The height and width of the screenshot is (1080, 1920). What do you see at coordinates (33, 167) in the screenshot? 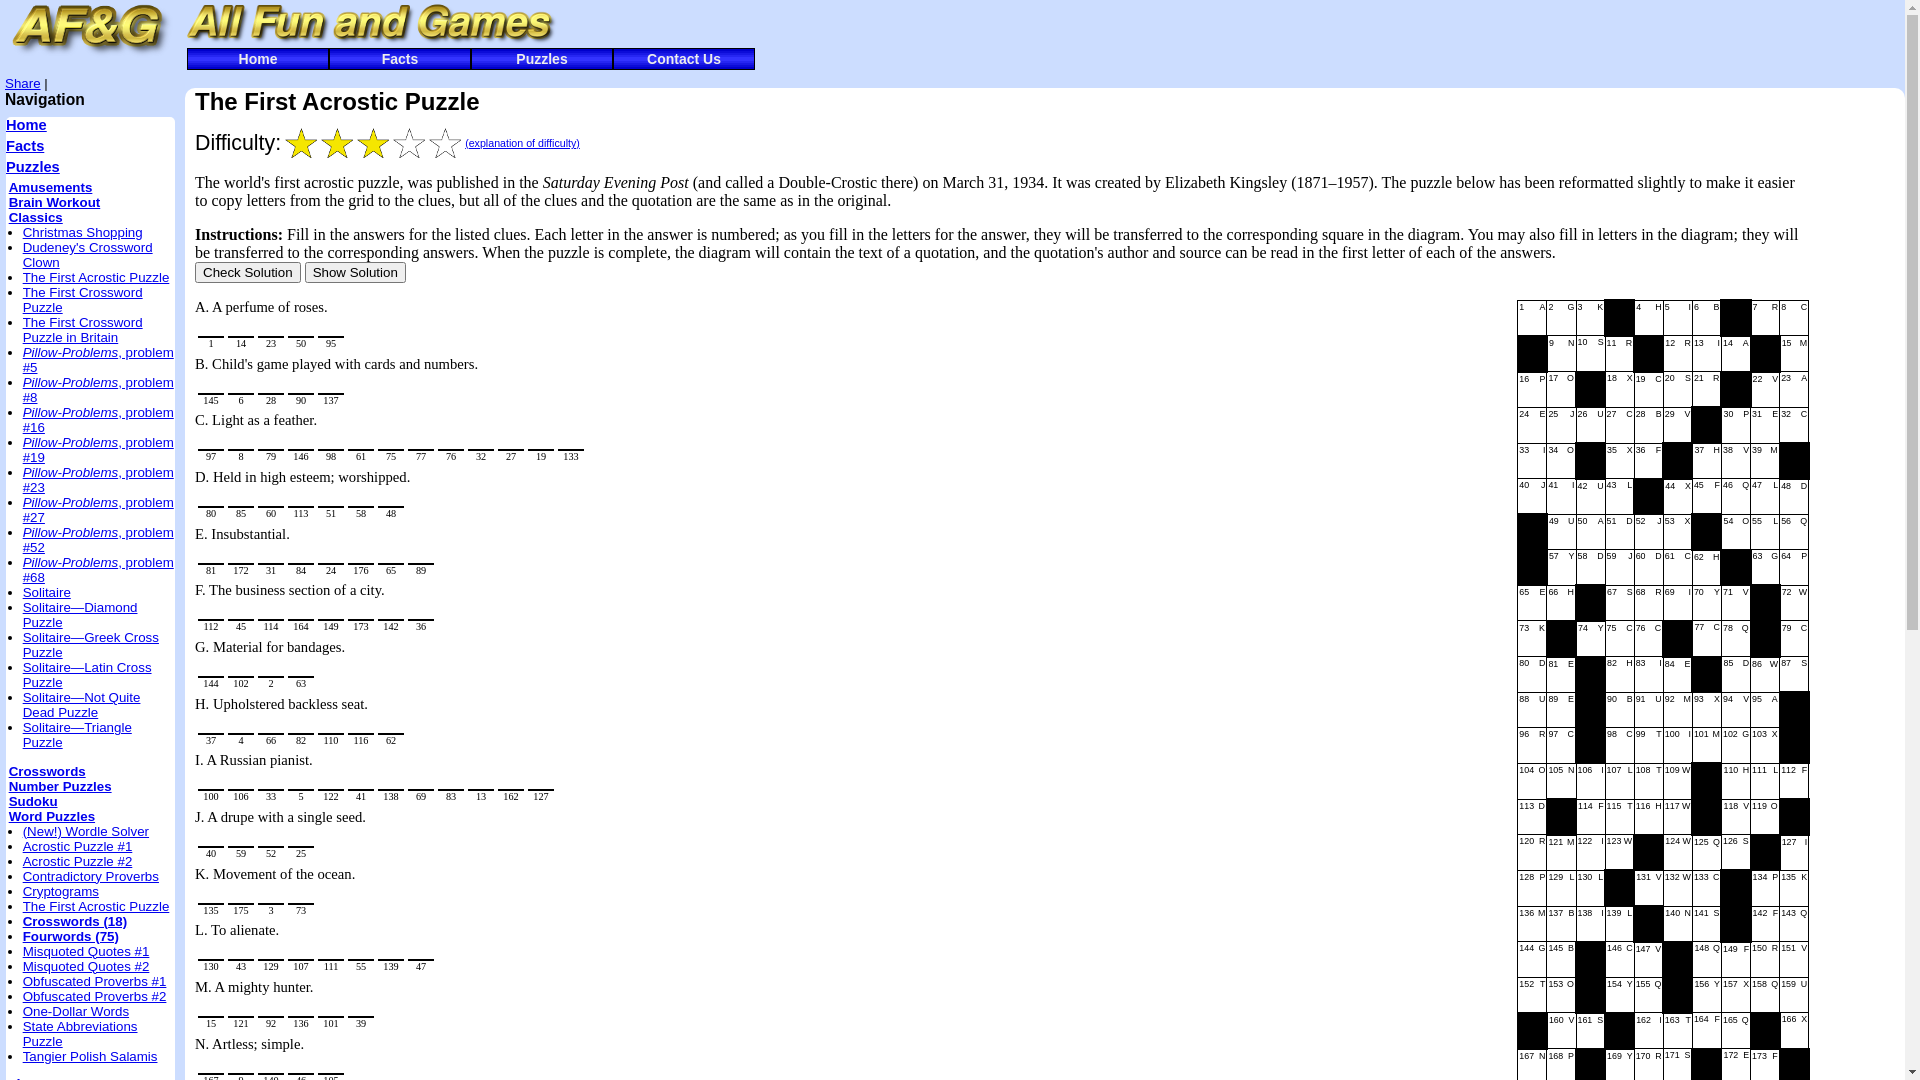
I see `Puzzles` at bounding box center [33, 167].